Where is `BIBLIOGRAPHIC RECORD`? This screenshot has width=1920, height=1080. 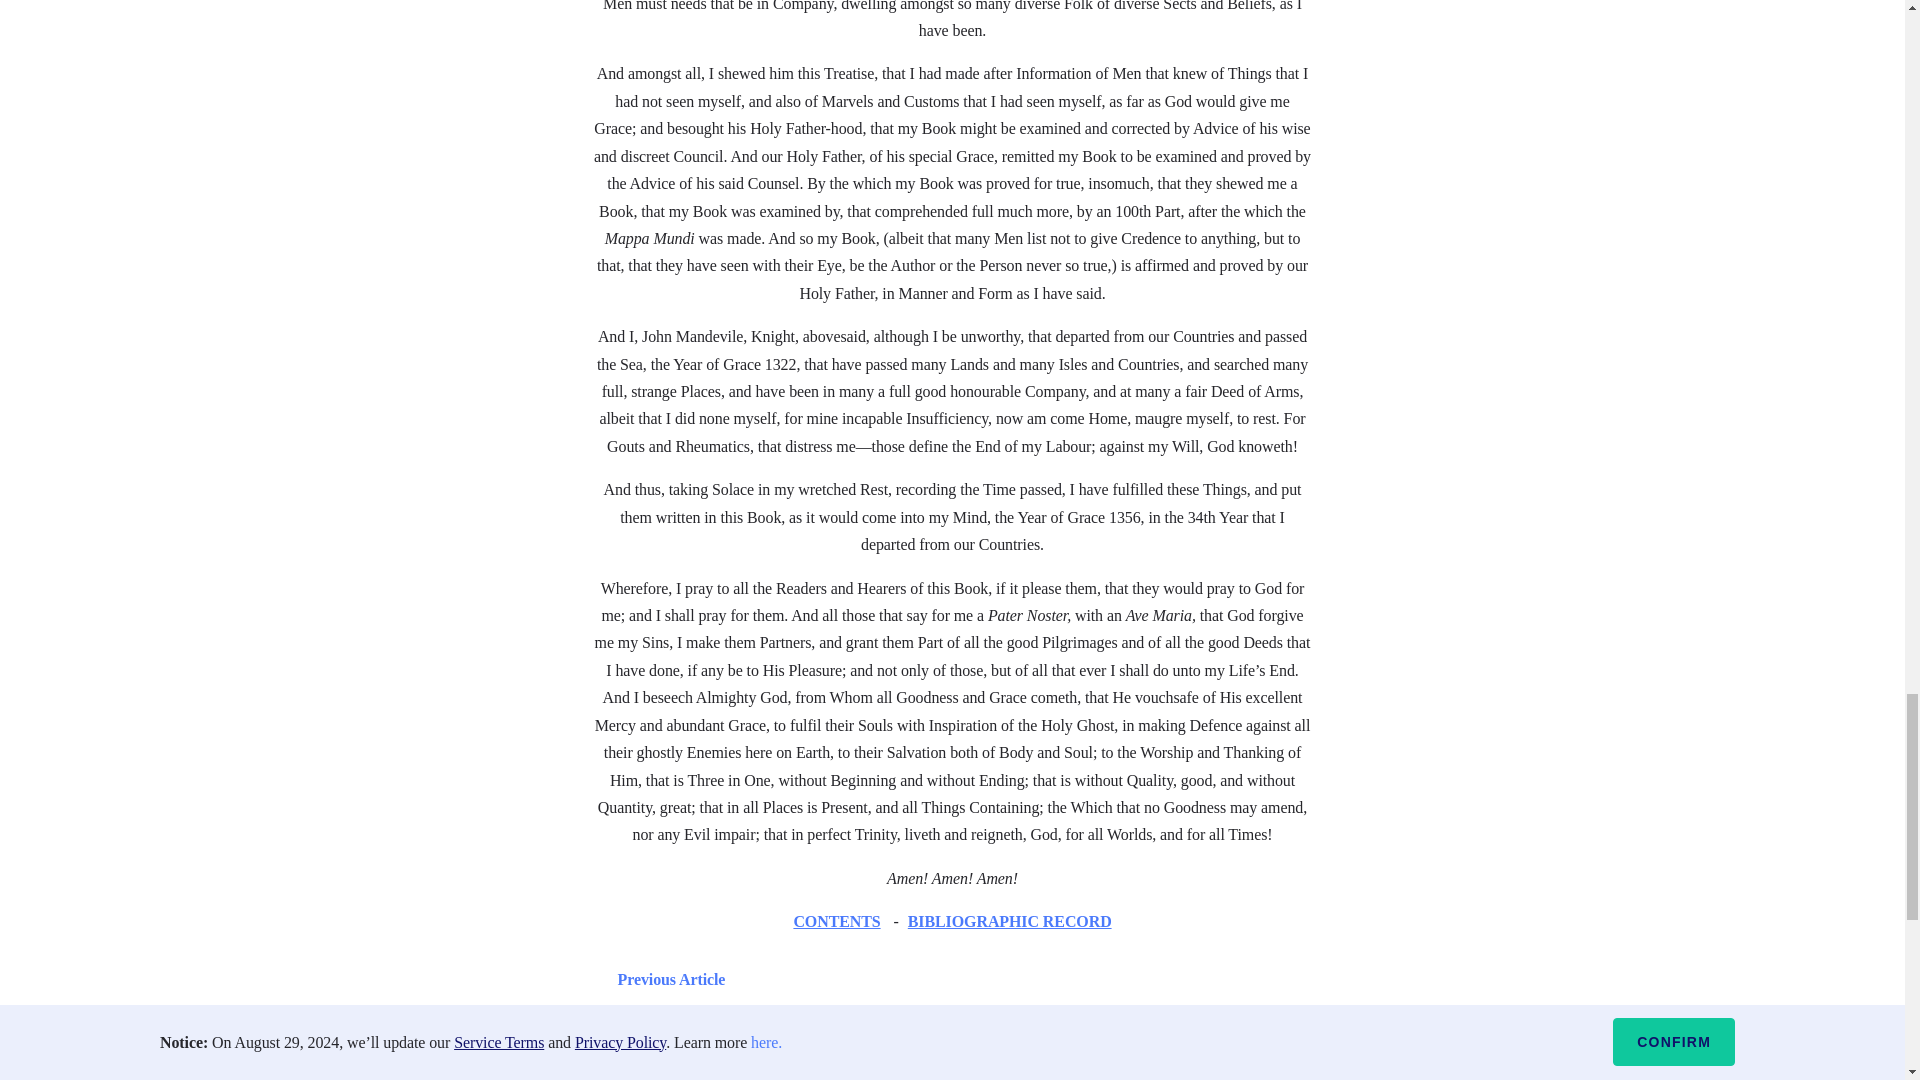
BIBLIOGRAPHIC RECORD is located at coordinates (1010, 920).